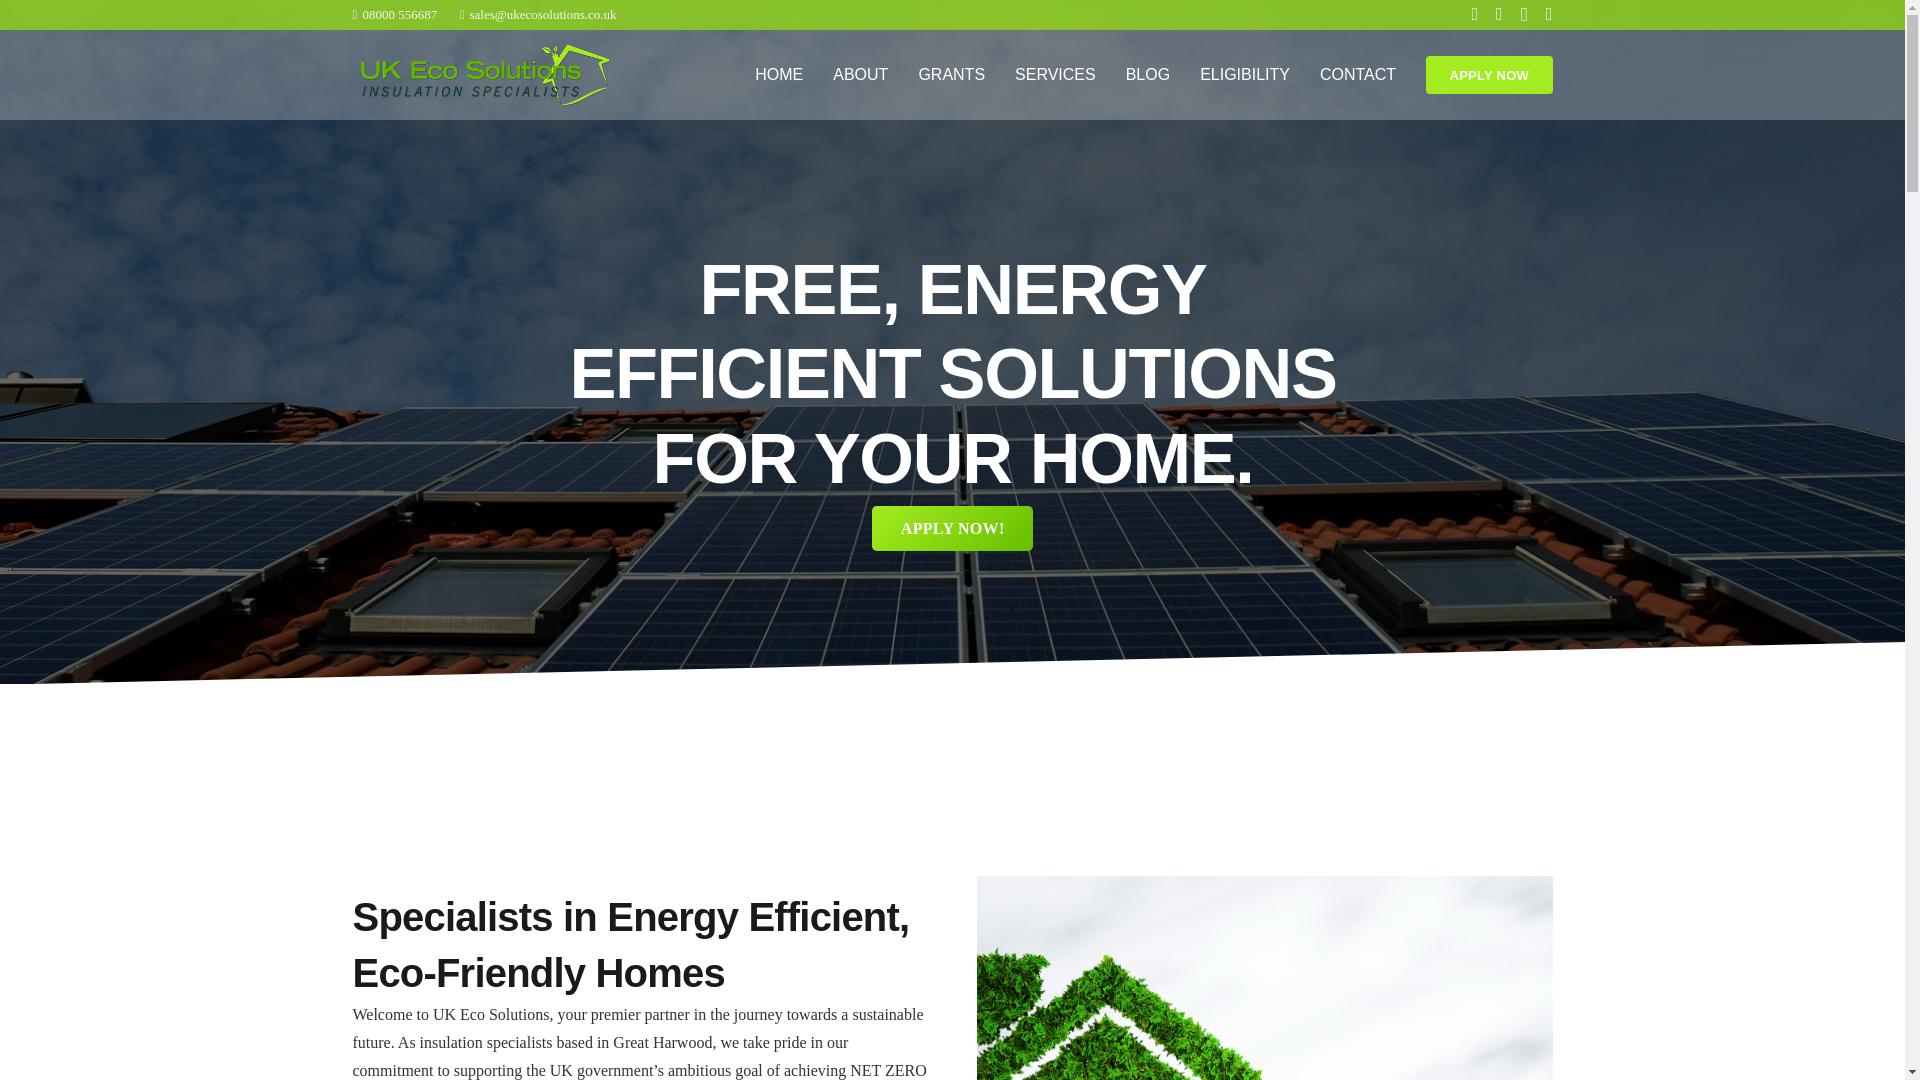 This screenshot has height=1080, width=1920. Describe the element at coordinates (394, 14) in the screenshot. I see `APPLY NOW!` at that location.